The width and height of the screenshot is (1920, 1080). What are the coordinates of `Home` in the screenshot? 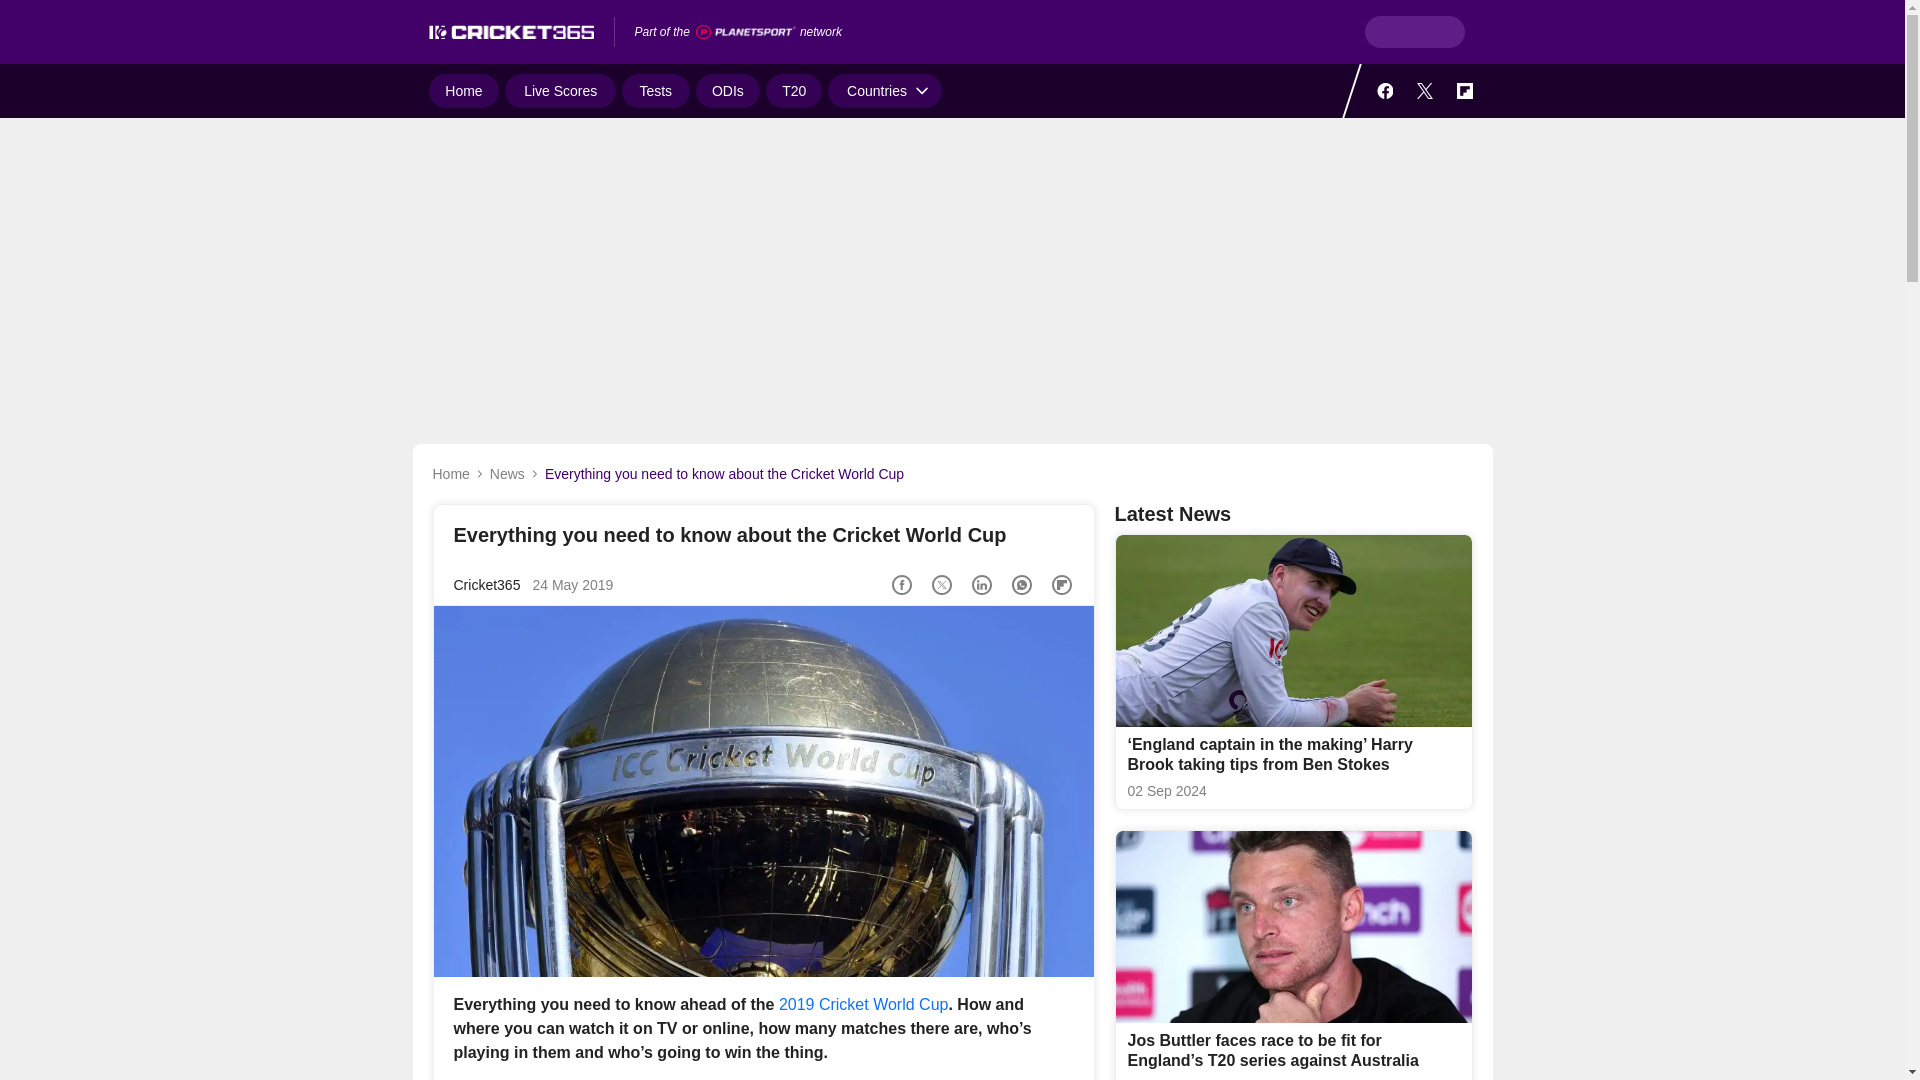 It's located at (464, 91).